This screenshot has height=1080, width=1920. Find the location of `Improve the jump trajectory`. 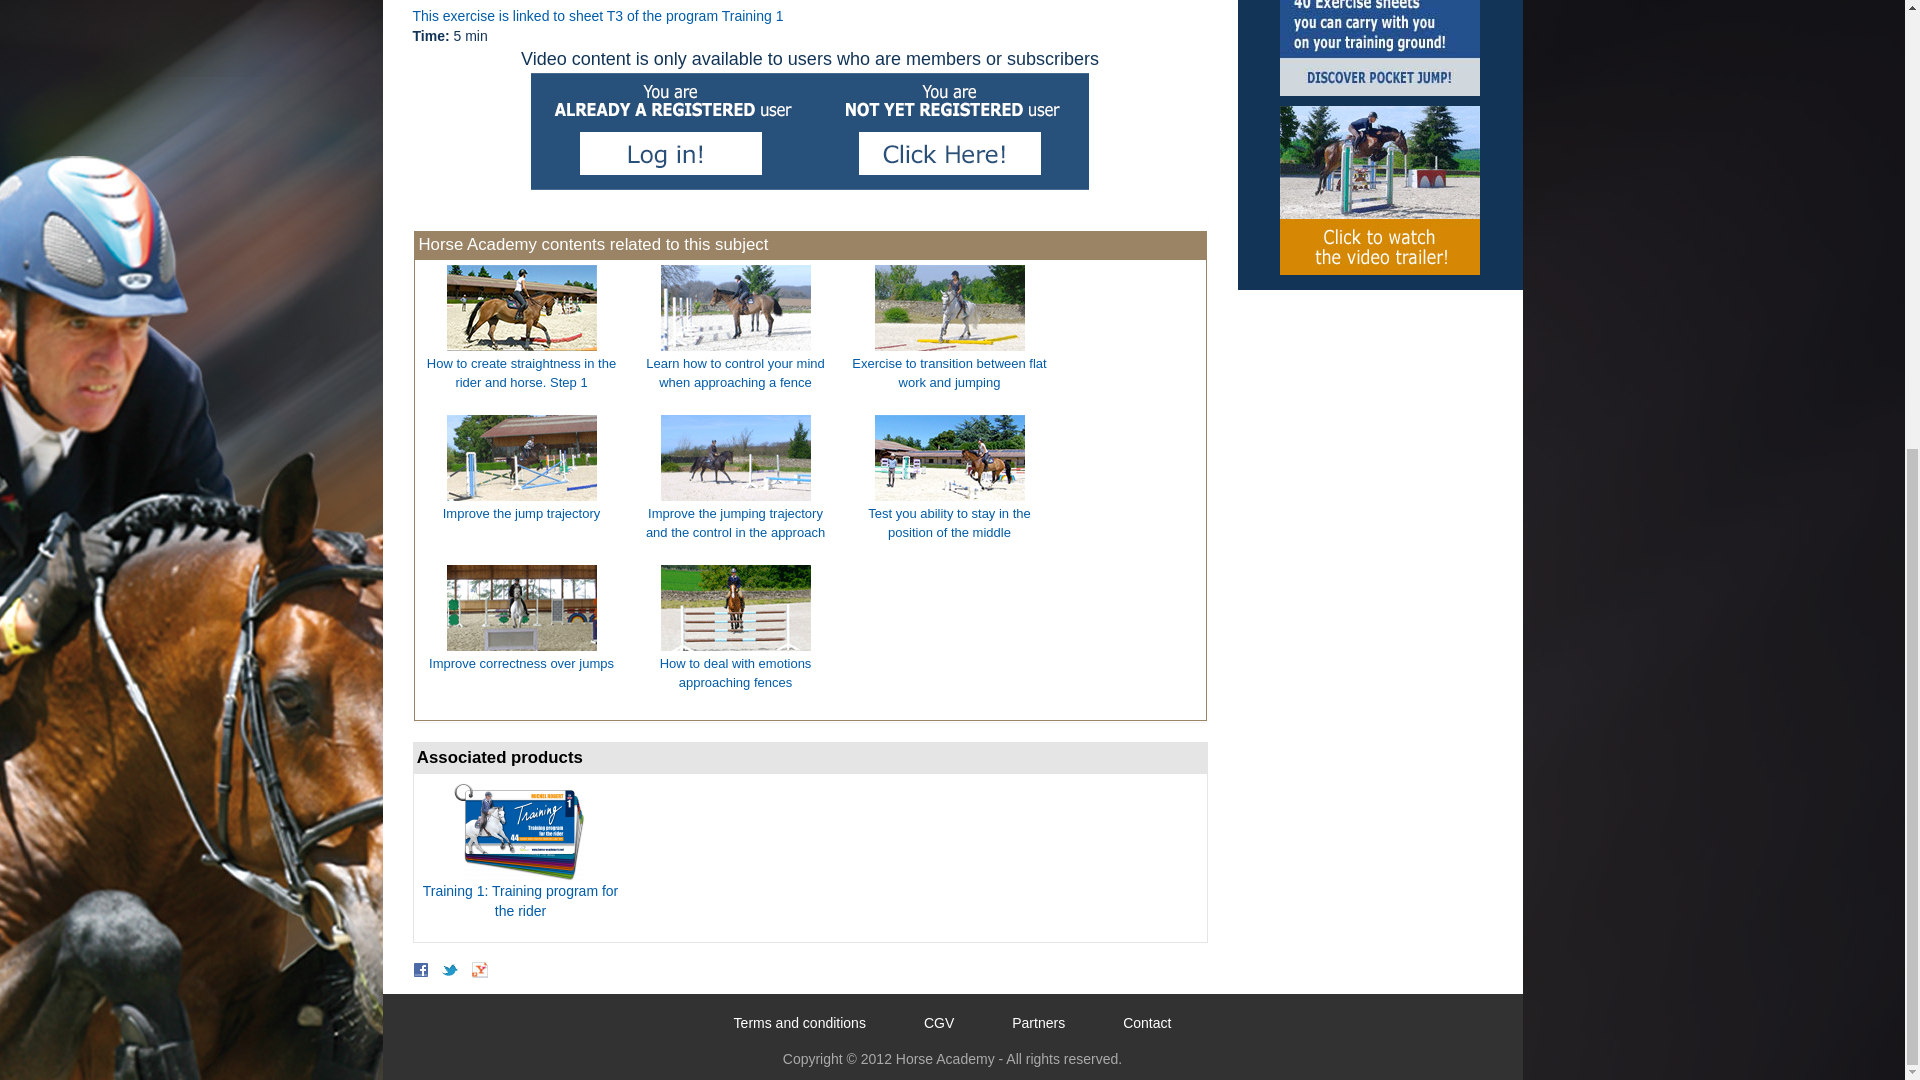

Improve the jump trajectory is located at coordinates (522, 468).